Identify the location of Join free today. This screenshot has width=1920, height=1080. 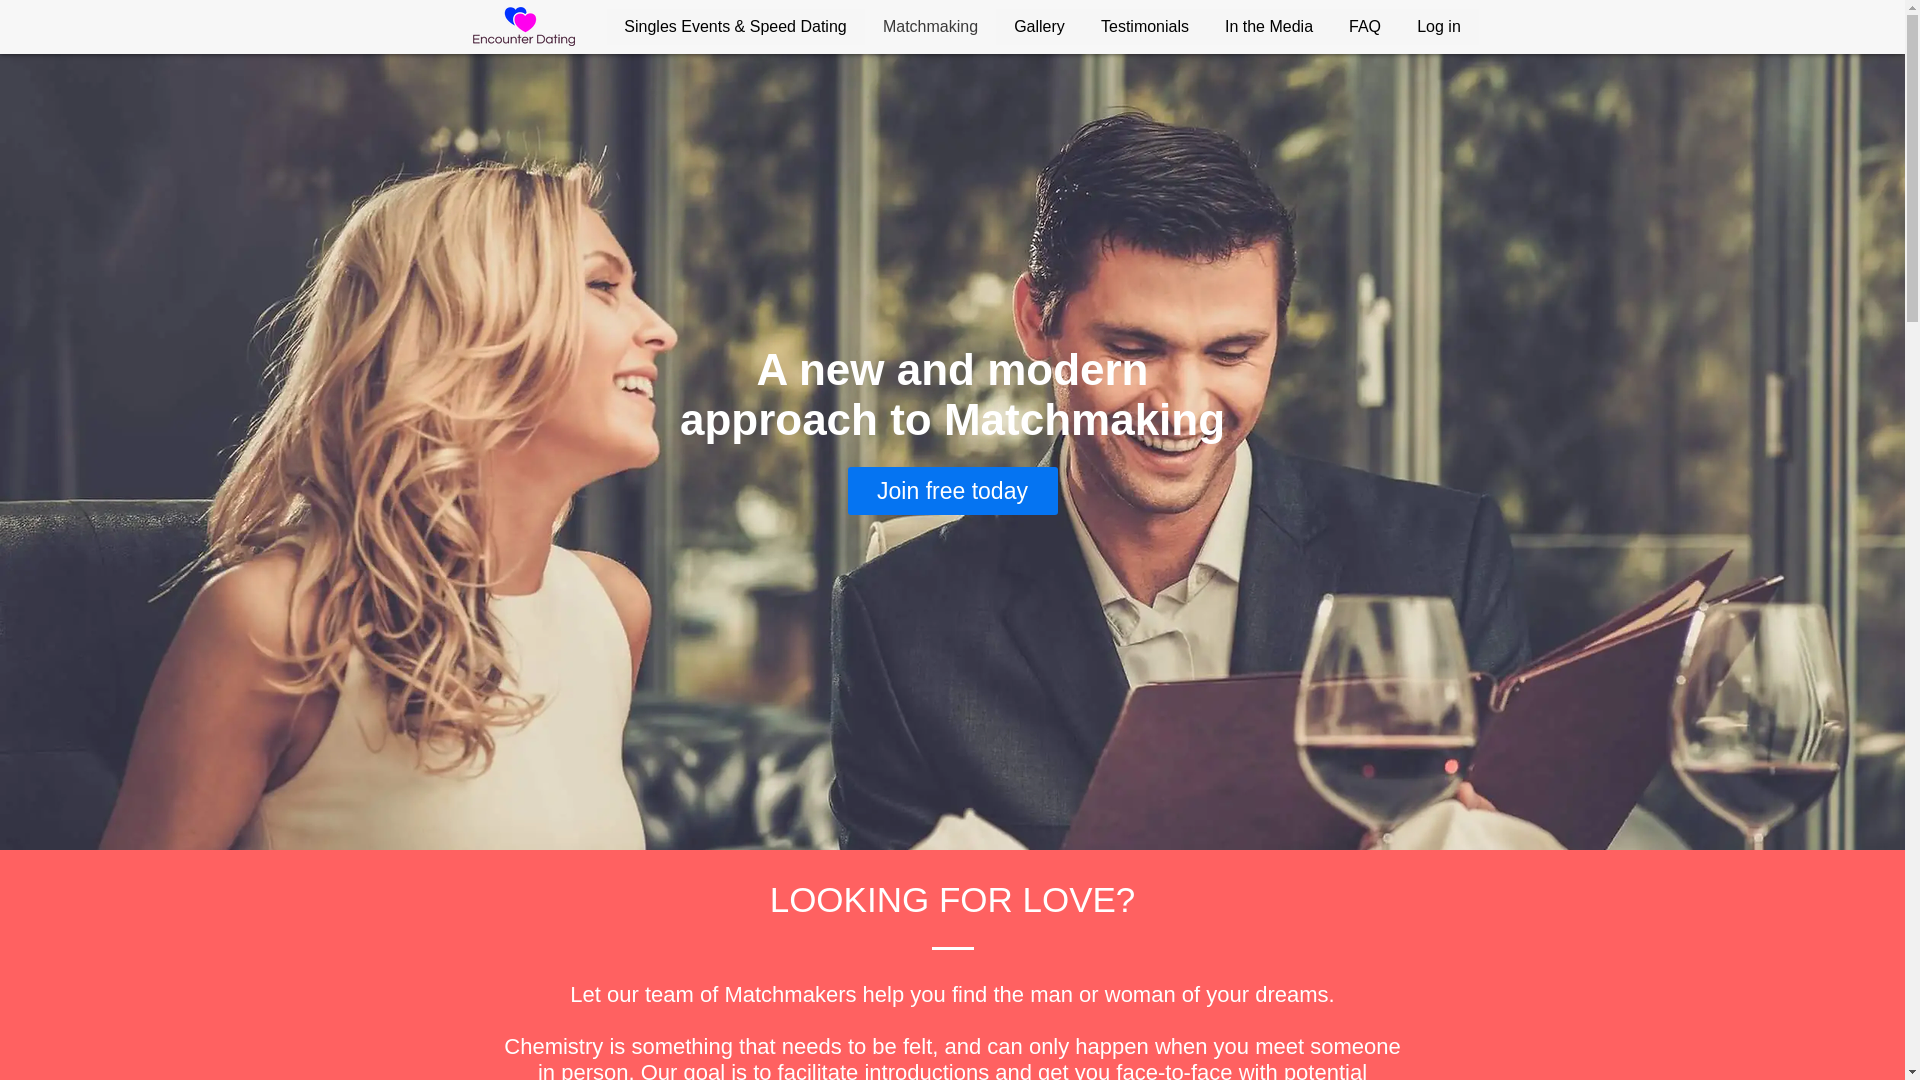
(953, 491).